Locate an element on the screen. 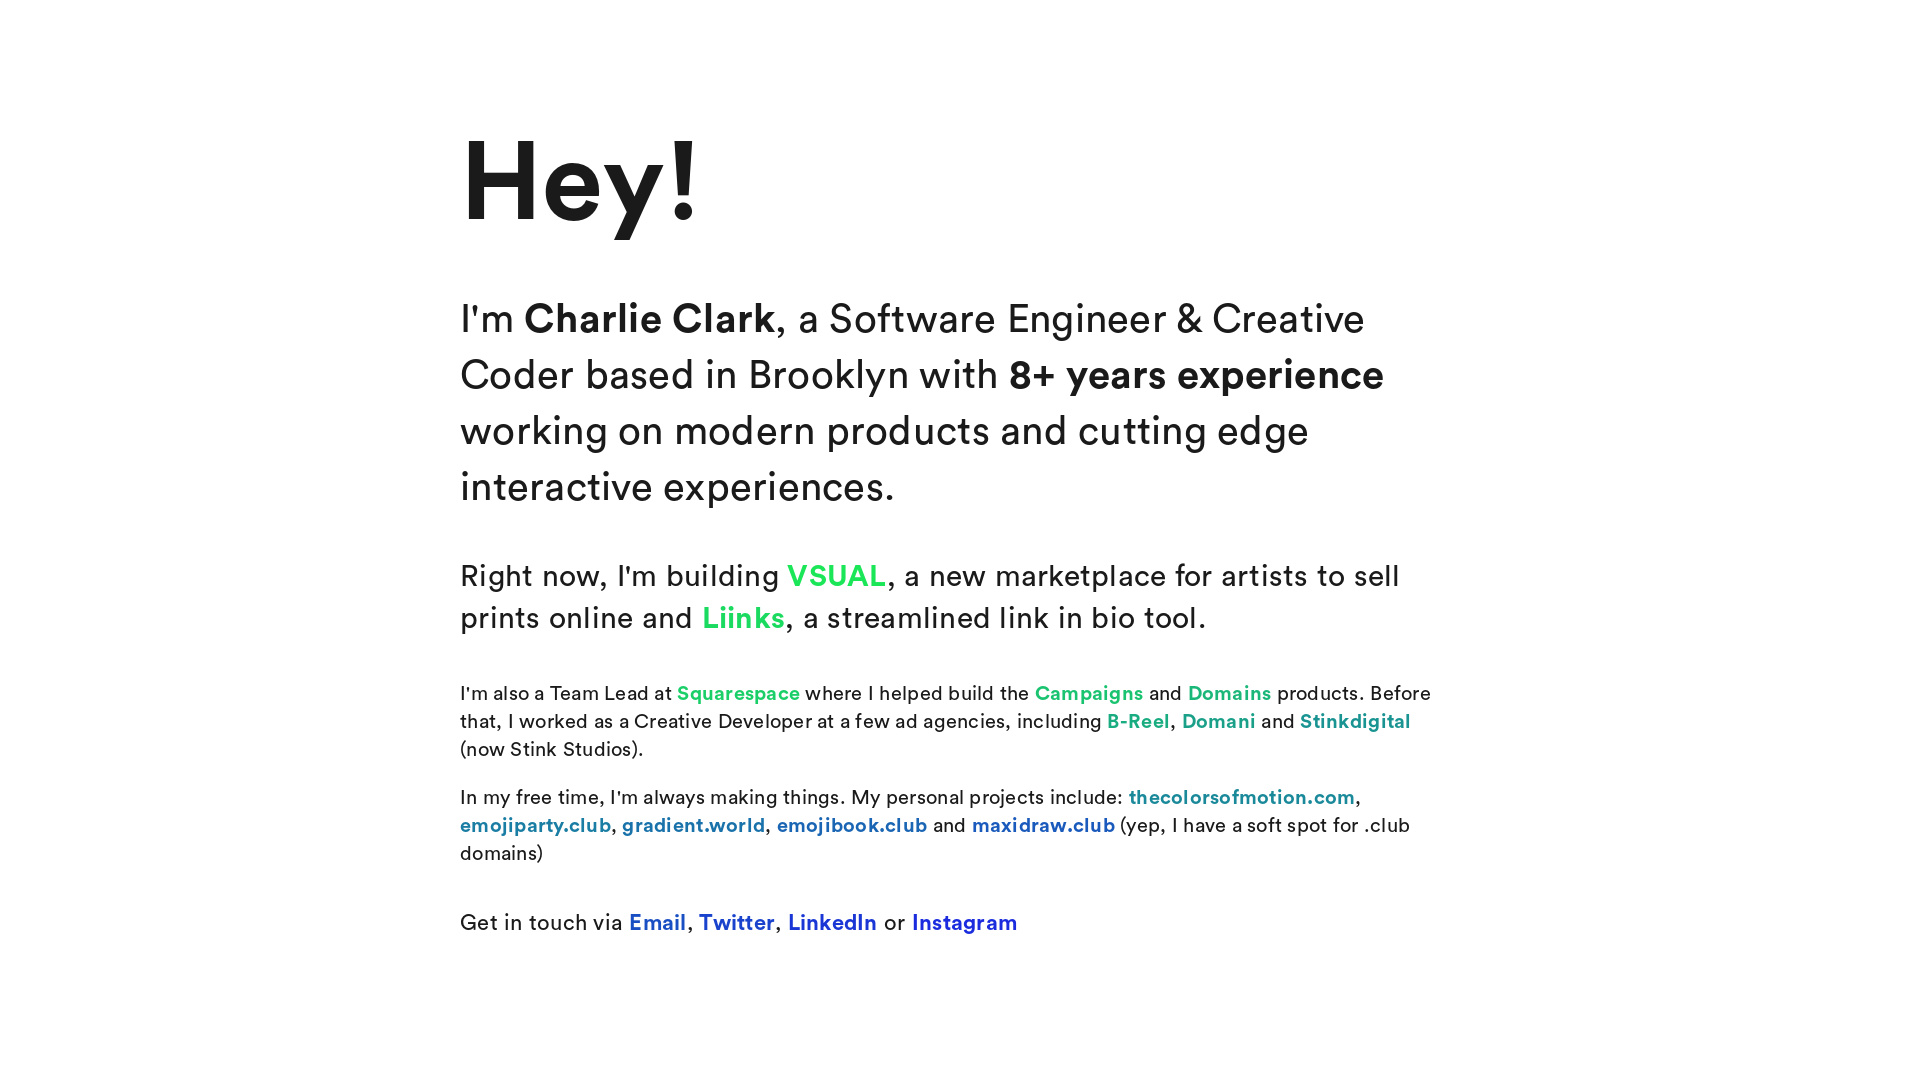  Liinks is located at coordinates (744, 619).